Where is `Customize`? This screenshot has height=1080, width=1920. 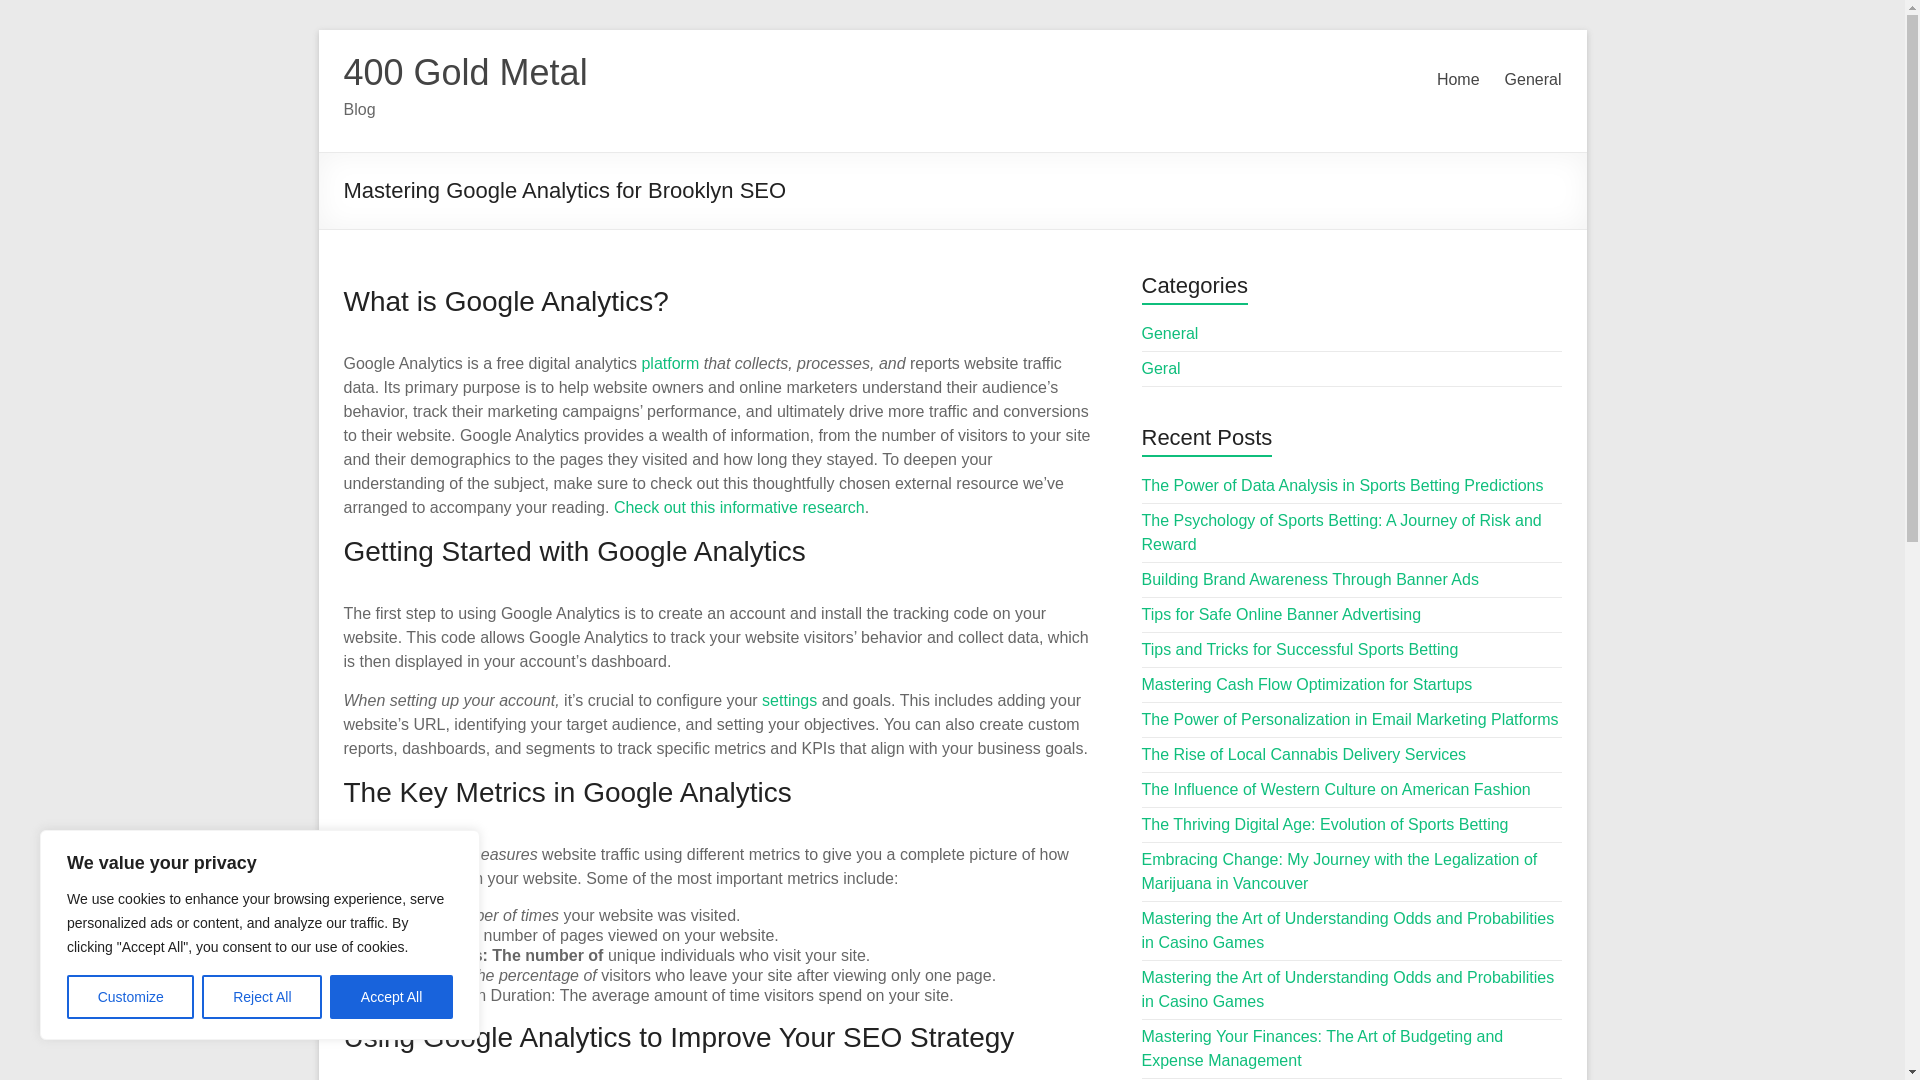 Customize is located at coordinates (130, 997).